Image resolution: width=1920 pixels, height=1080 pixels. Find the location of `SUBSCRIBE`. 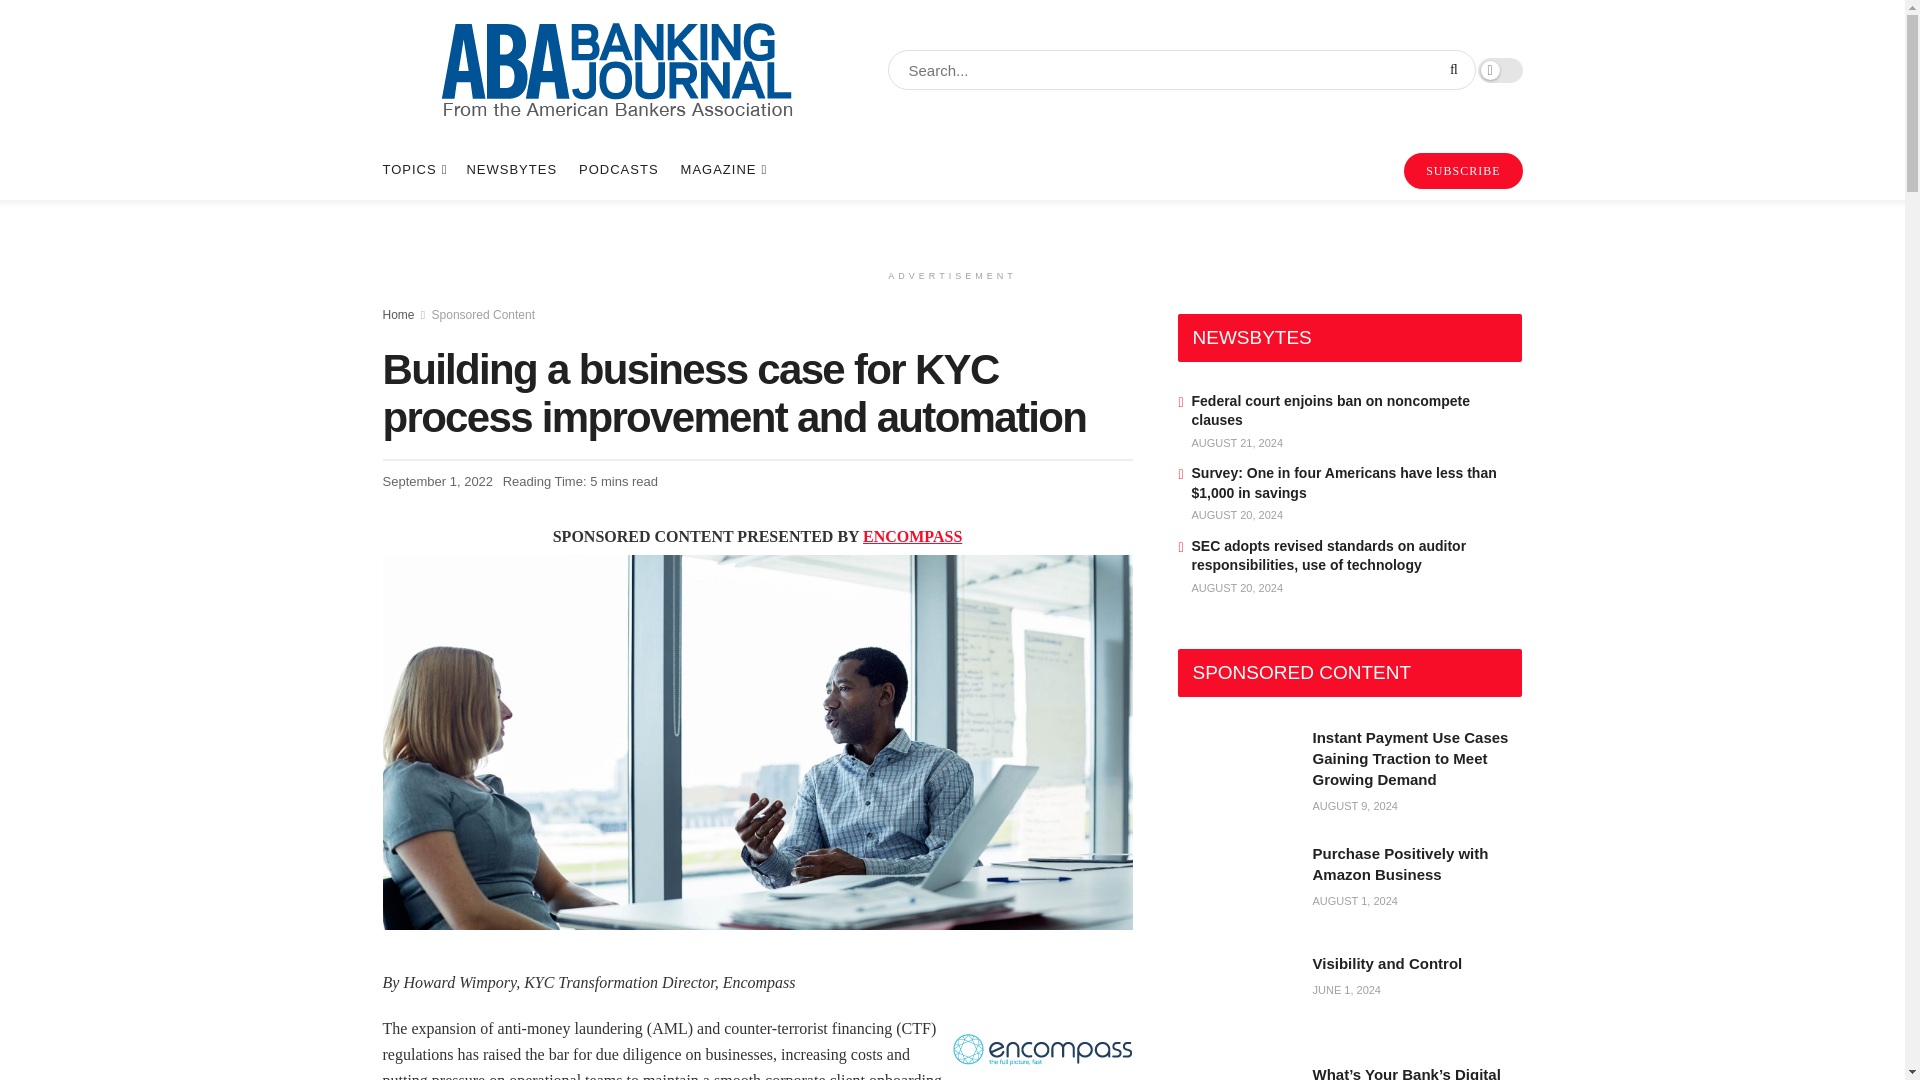

SUBSCRIBE is located at coordinates (1462, 171).